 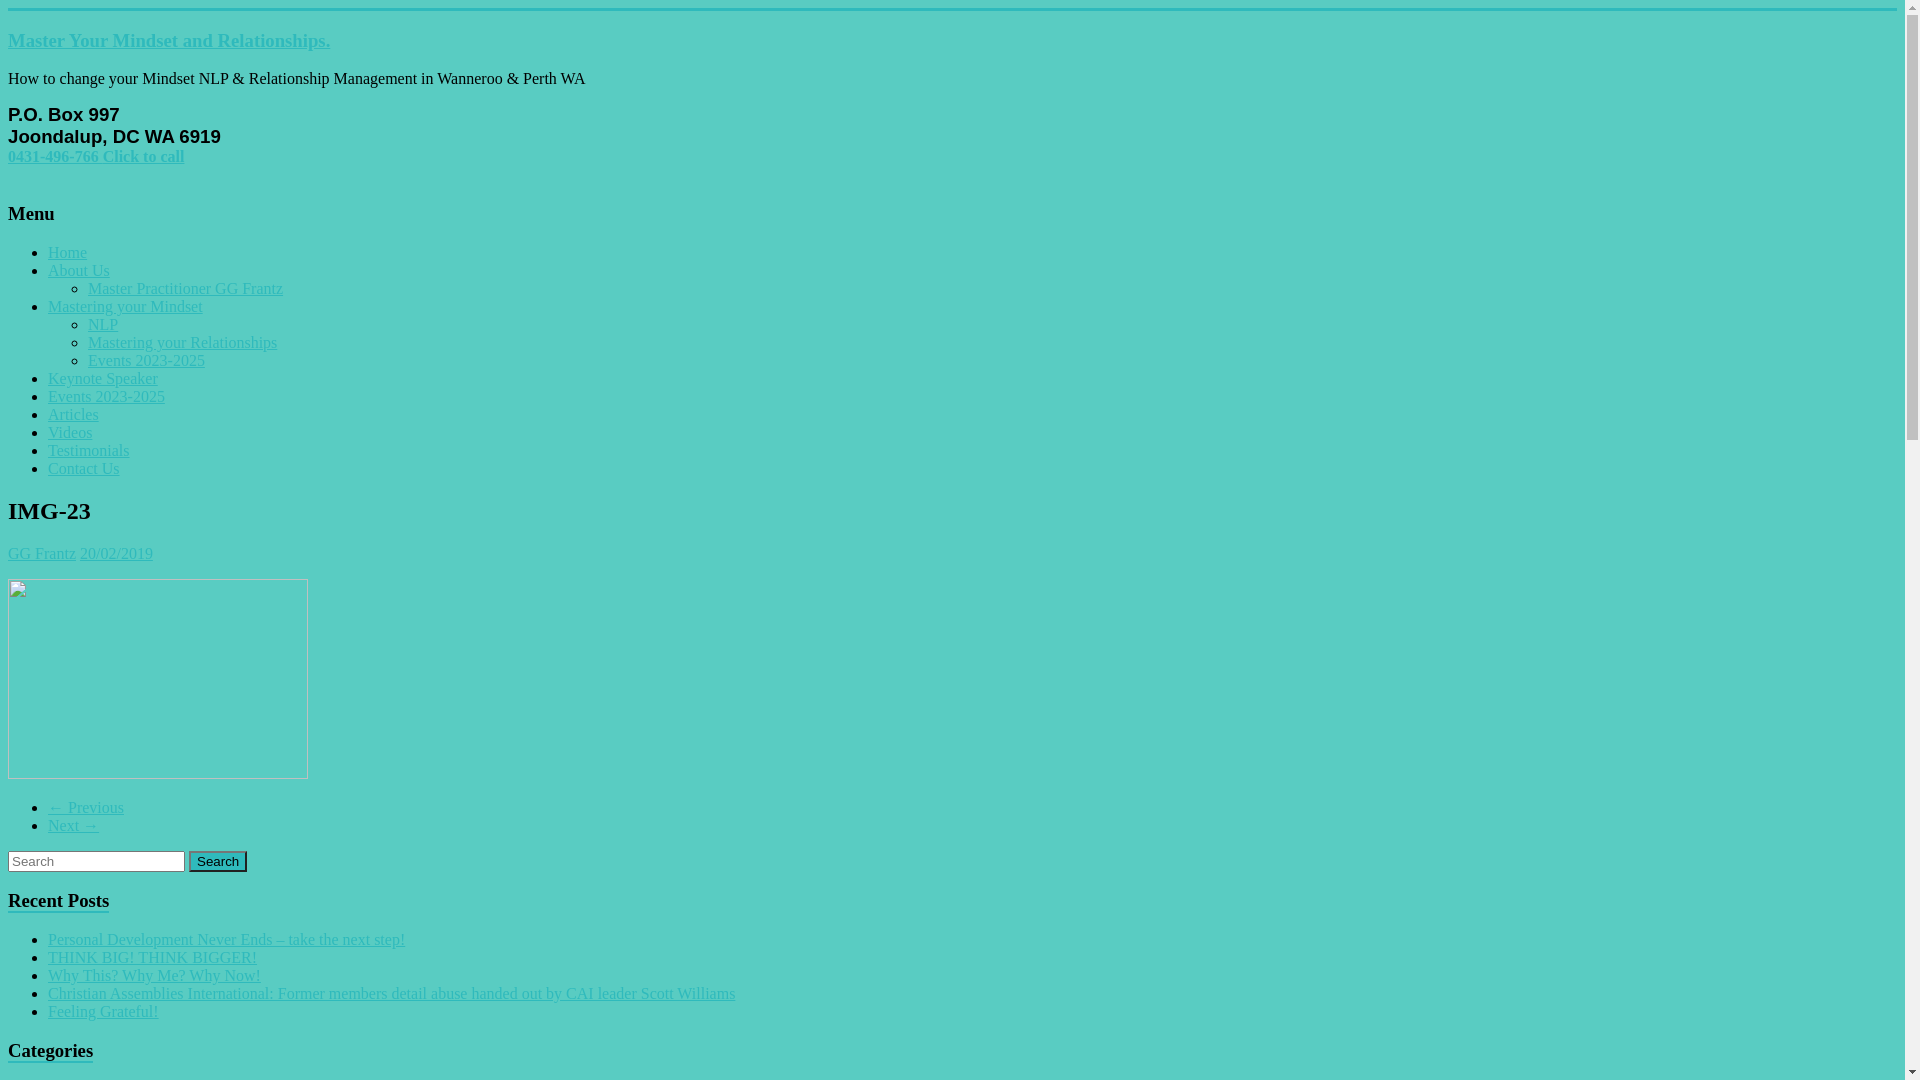 I want to click on Home, so click(x=68, y=252).